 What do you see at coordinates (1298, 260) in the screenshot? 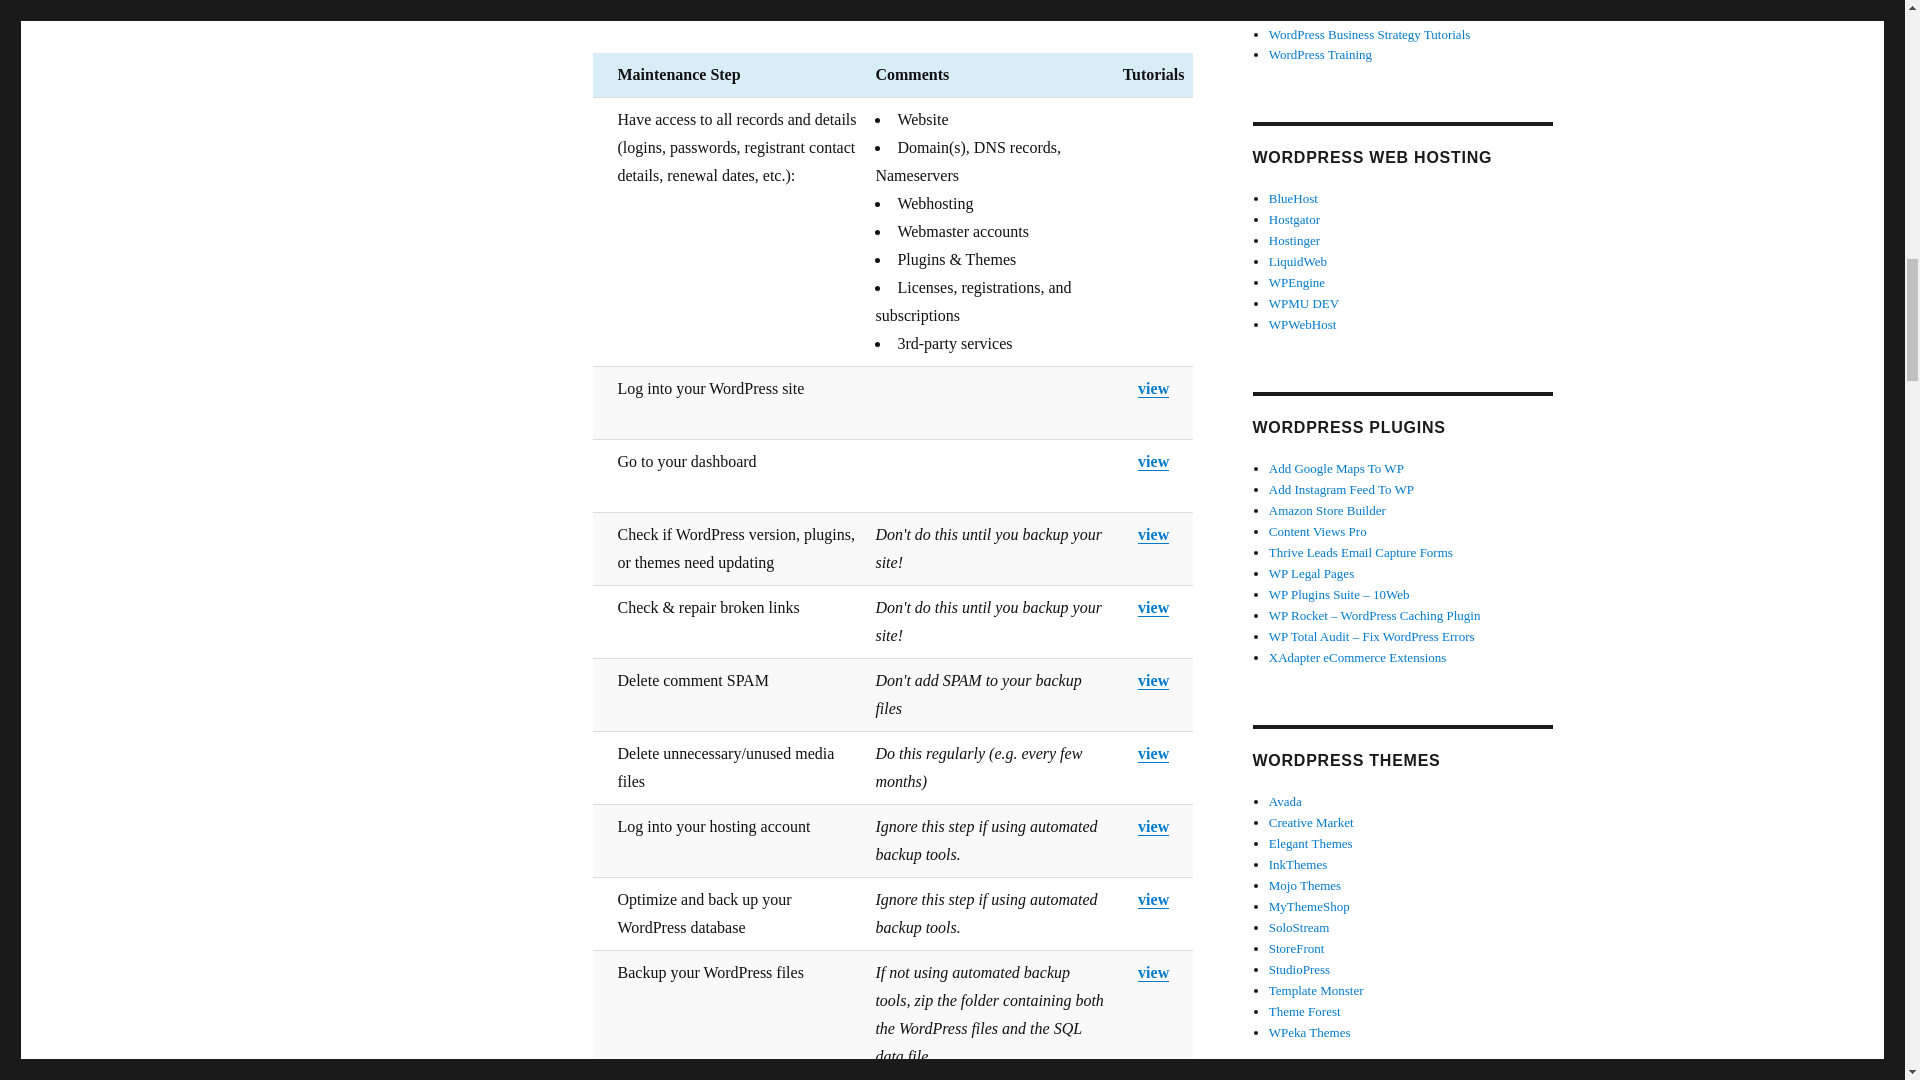
I see `LiquidWeb` at bounding box center [1298, 260].